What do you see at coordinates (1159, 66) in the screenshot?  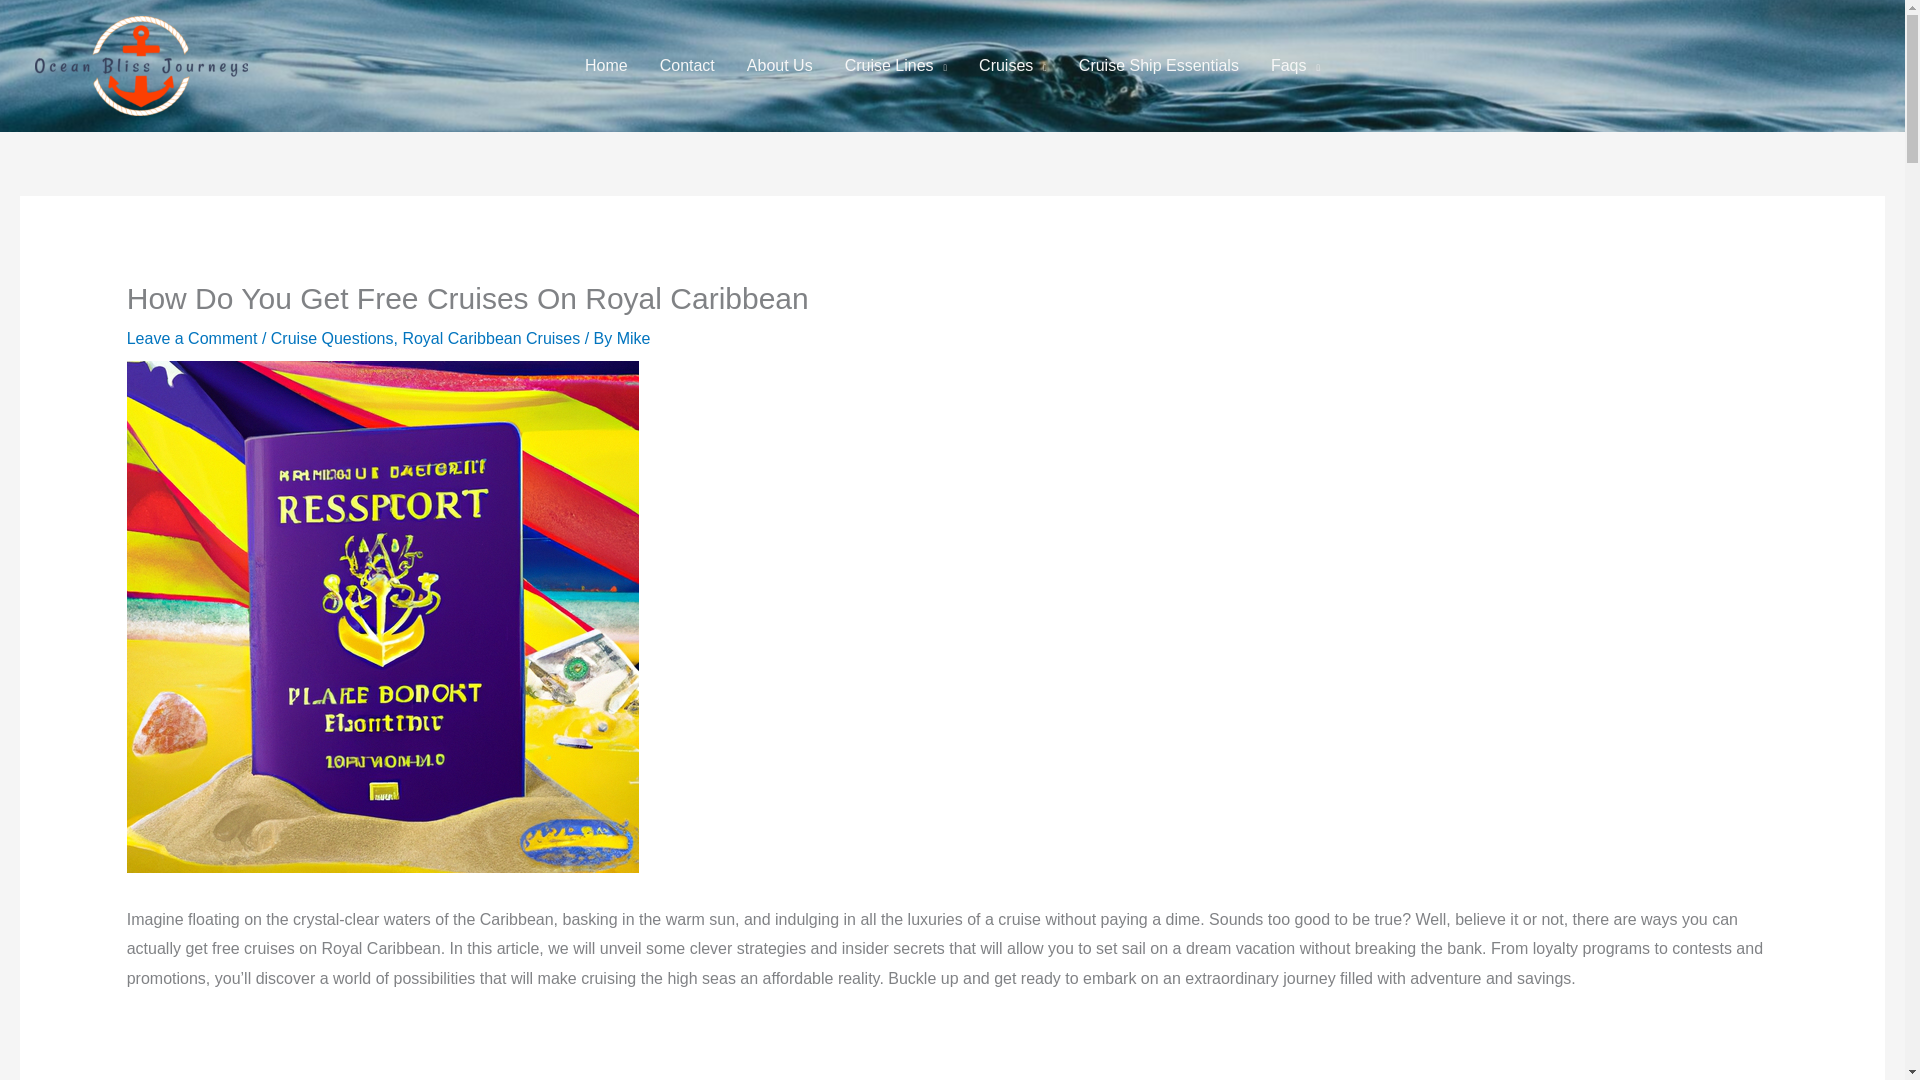 I see `Cruise Ship Essentials` at bounding box center [1159, 66].